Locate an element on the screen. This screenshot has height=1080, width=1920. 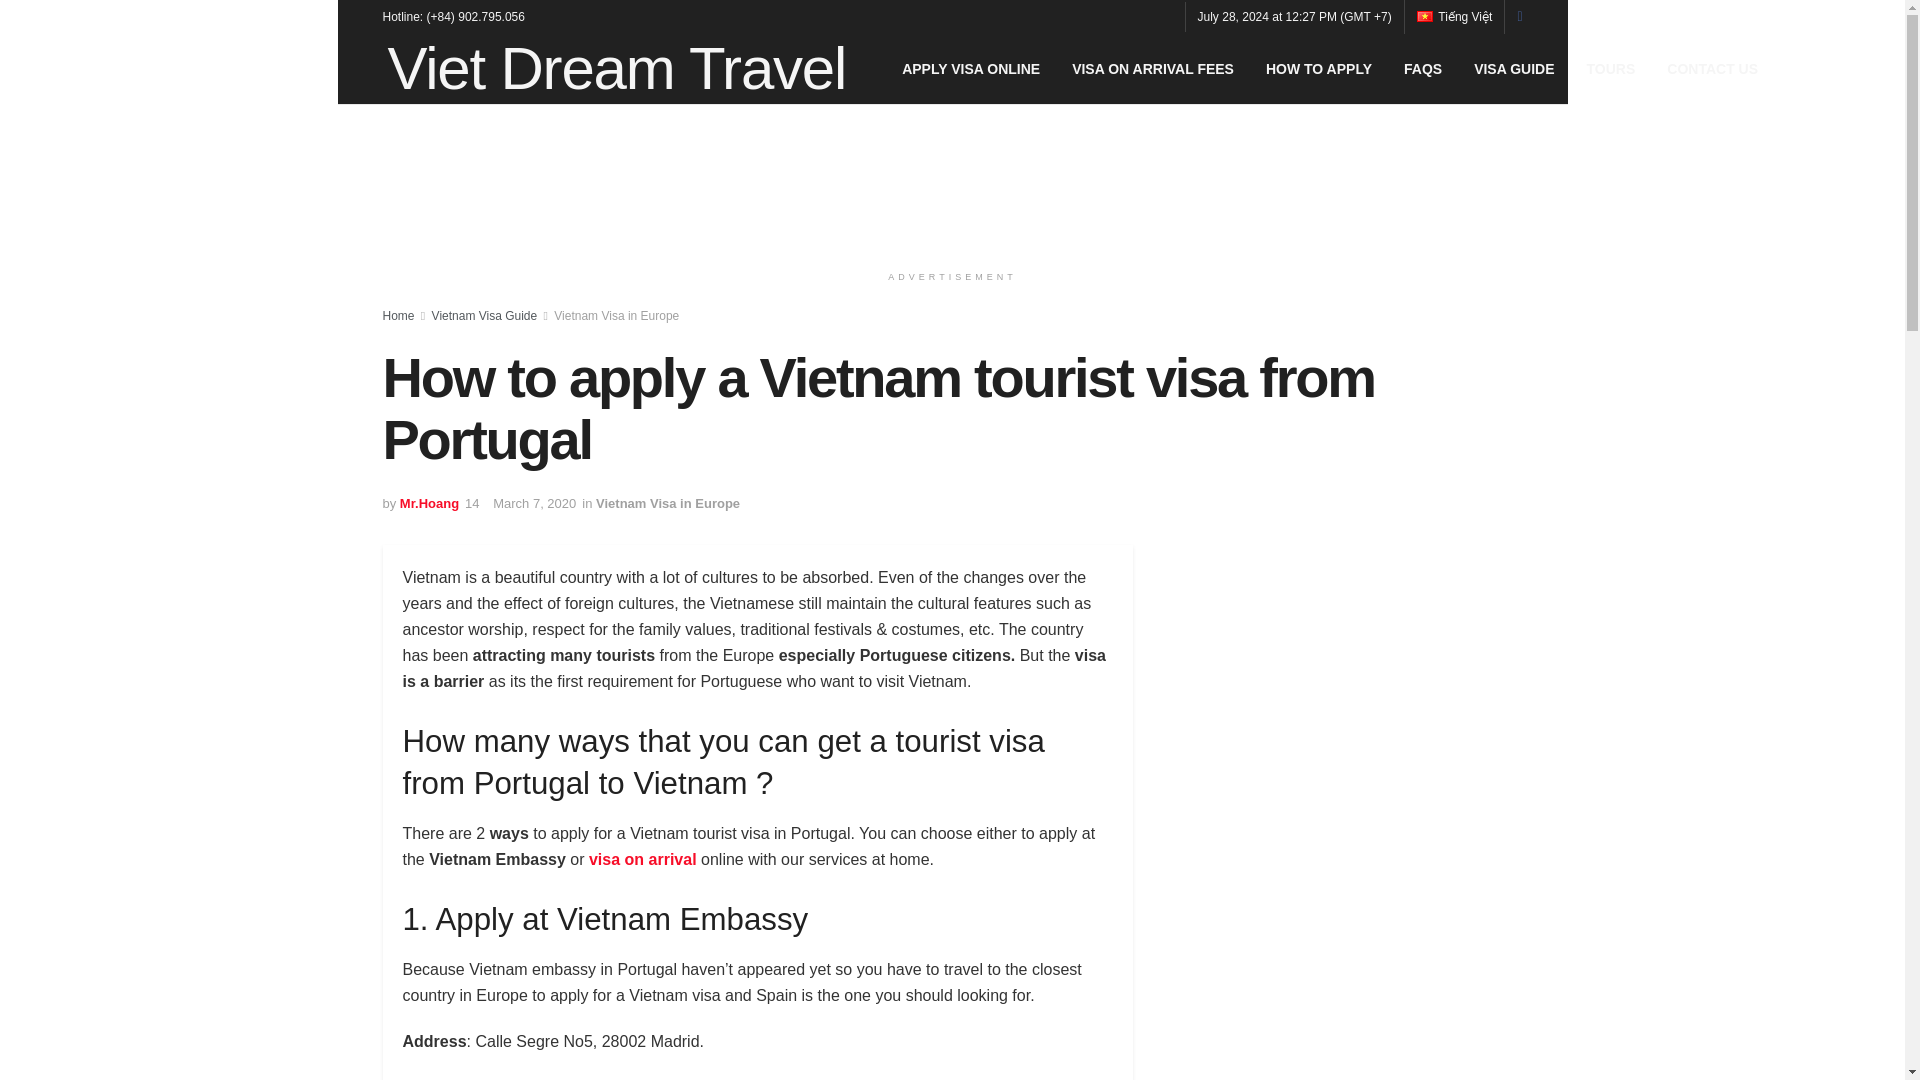
TOURS is located at coordinates (1610, 68).